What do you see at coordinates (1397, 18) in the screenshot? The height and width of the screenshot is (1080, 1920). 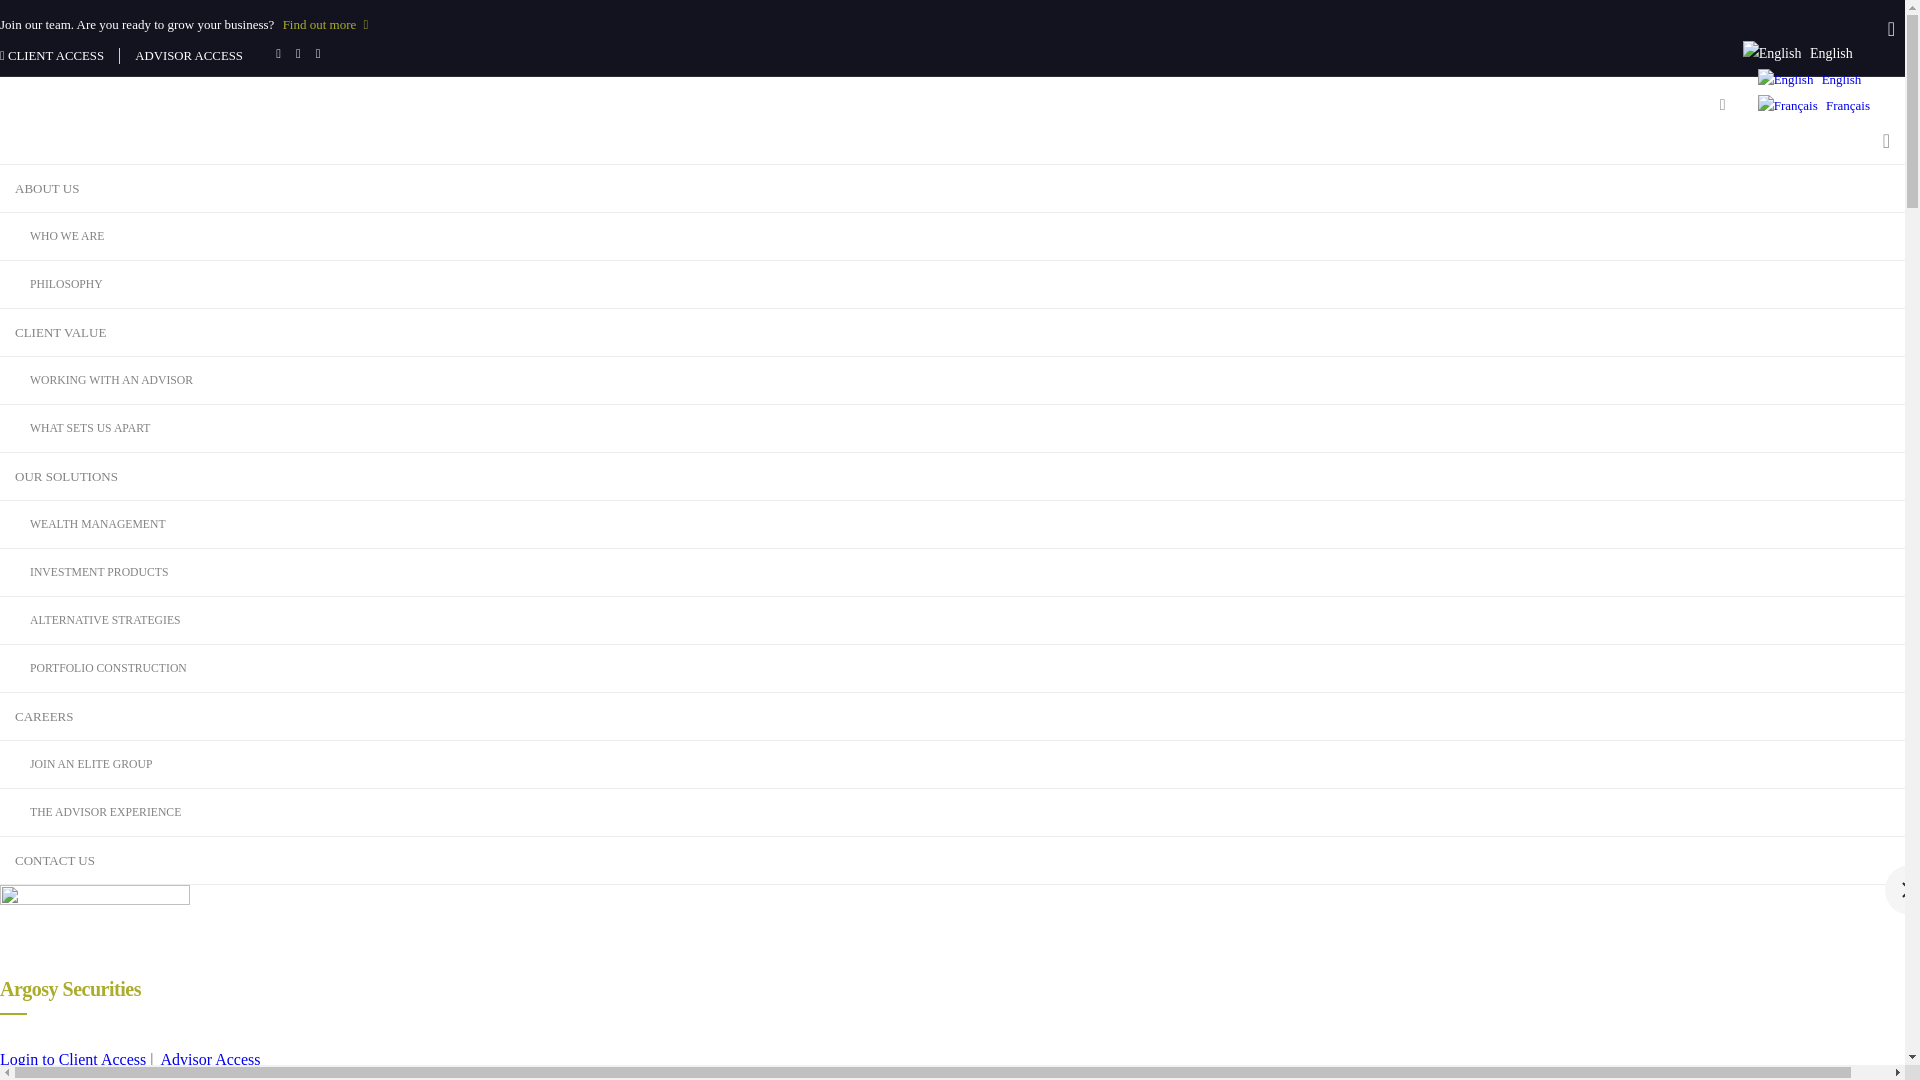 I see `Our Solutions` at bounding box center [1397, 18].